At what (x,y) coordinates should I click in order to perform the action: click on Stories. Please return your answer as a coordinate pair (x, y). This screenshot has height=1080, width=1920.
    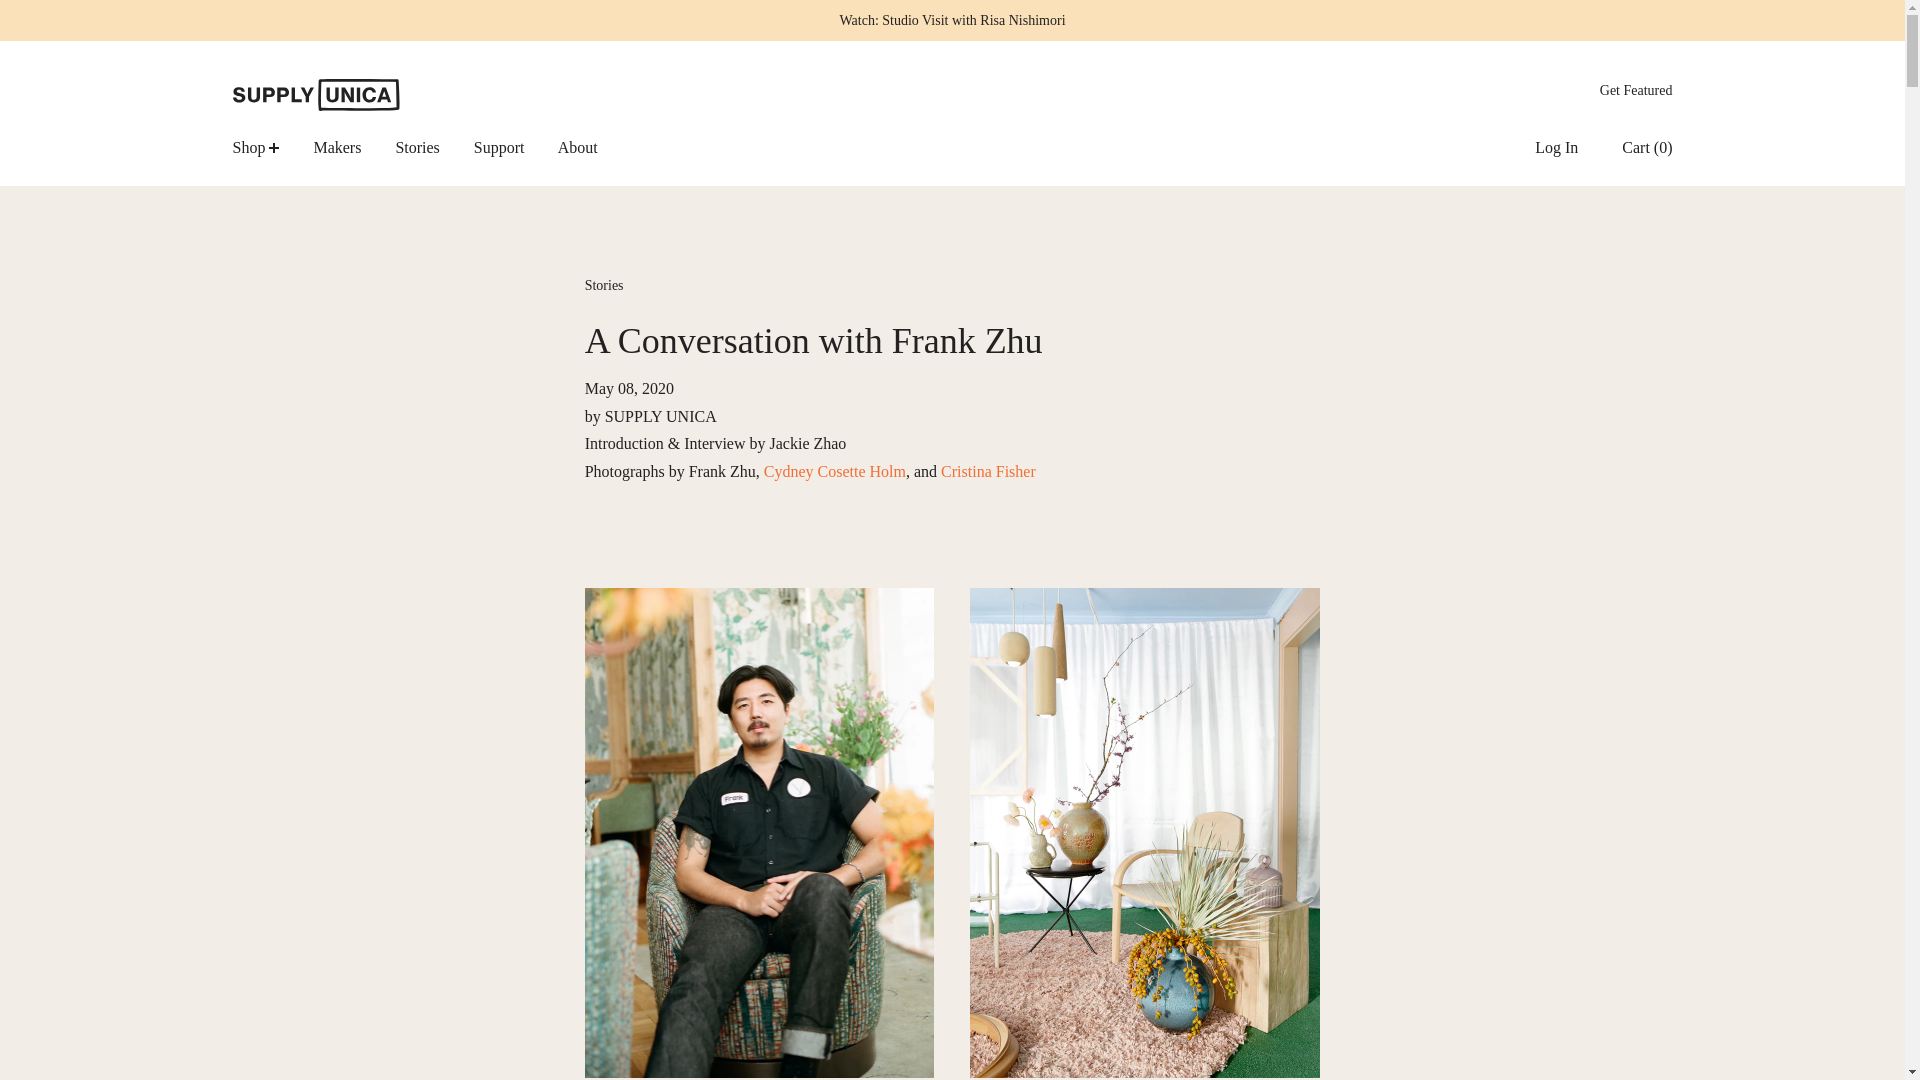
    Looking at the image, I should click on (432, 147).